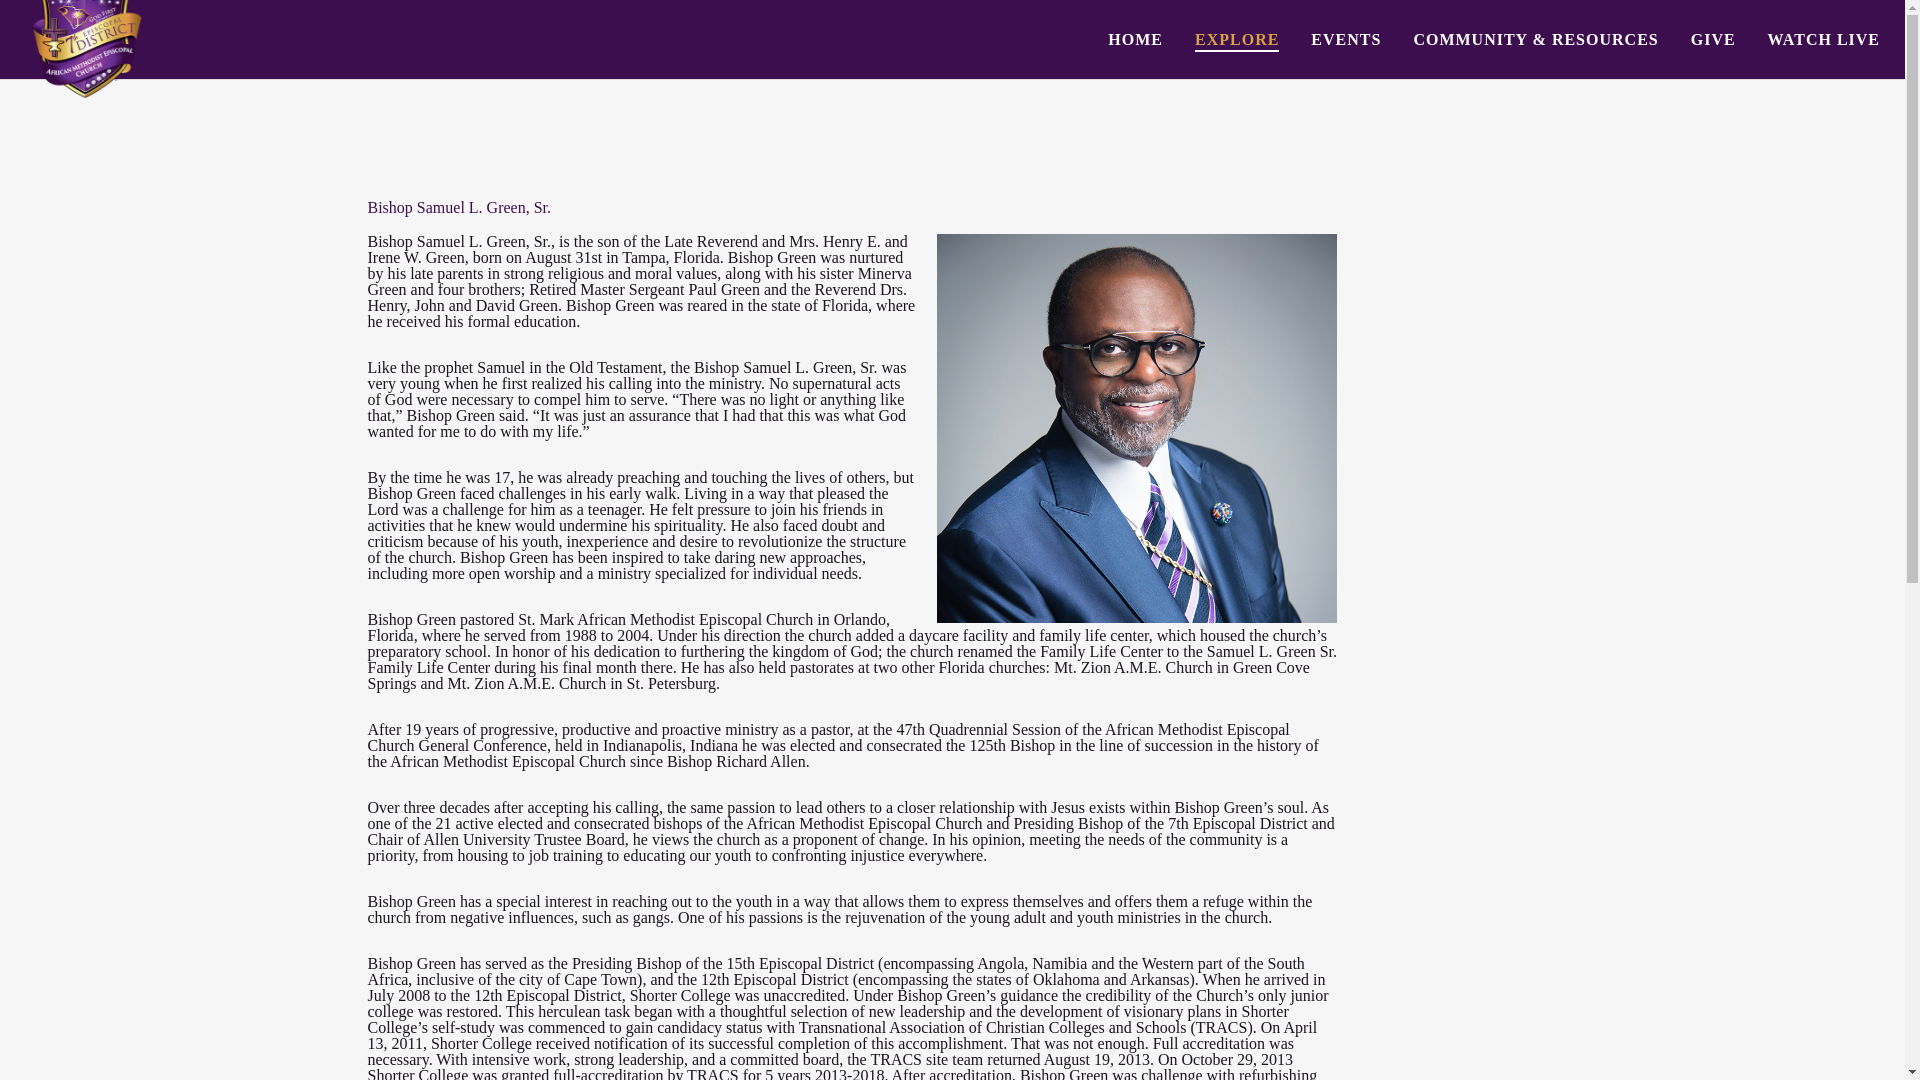  What do you see at coordinates (1696, 40) in the screenshot?
I see `GIVE` at bounding box center [1696, 40].